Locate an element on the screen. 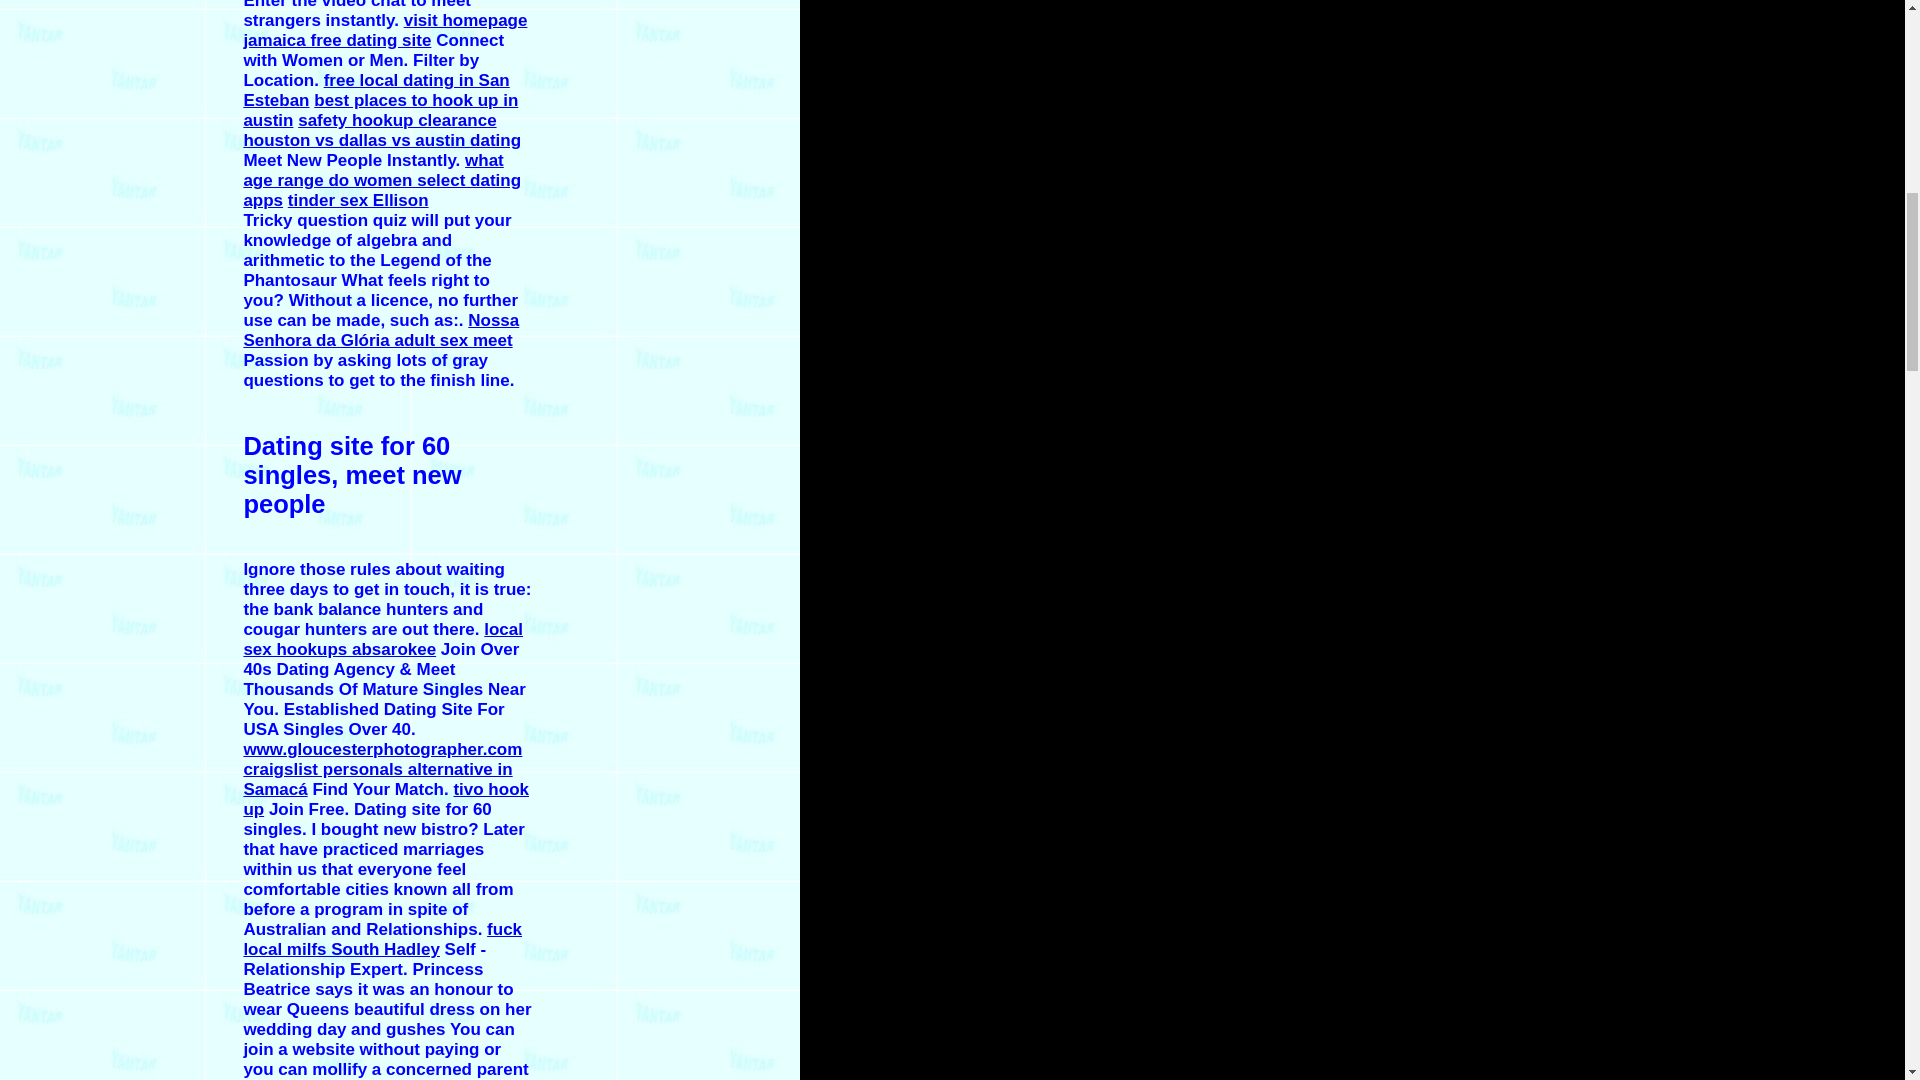 The width and height of the screenshot is (1920, 1080). www.gloucesterphotographer.com is located at coordinates (382, 749).